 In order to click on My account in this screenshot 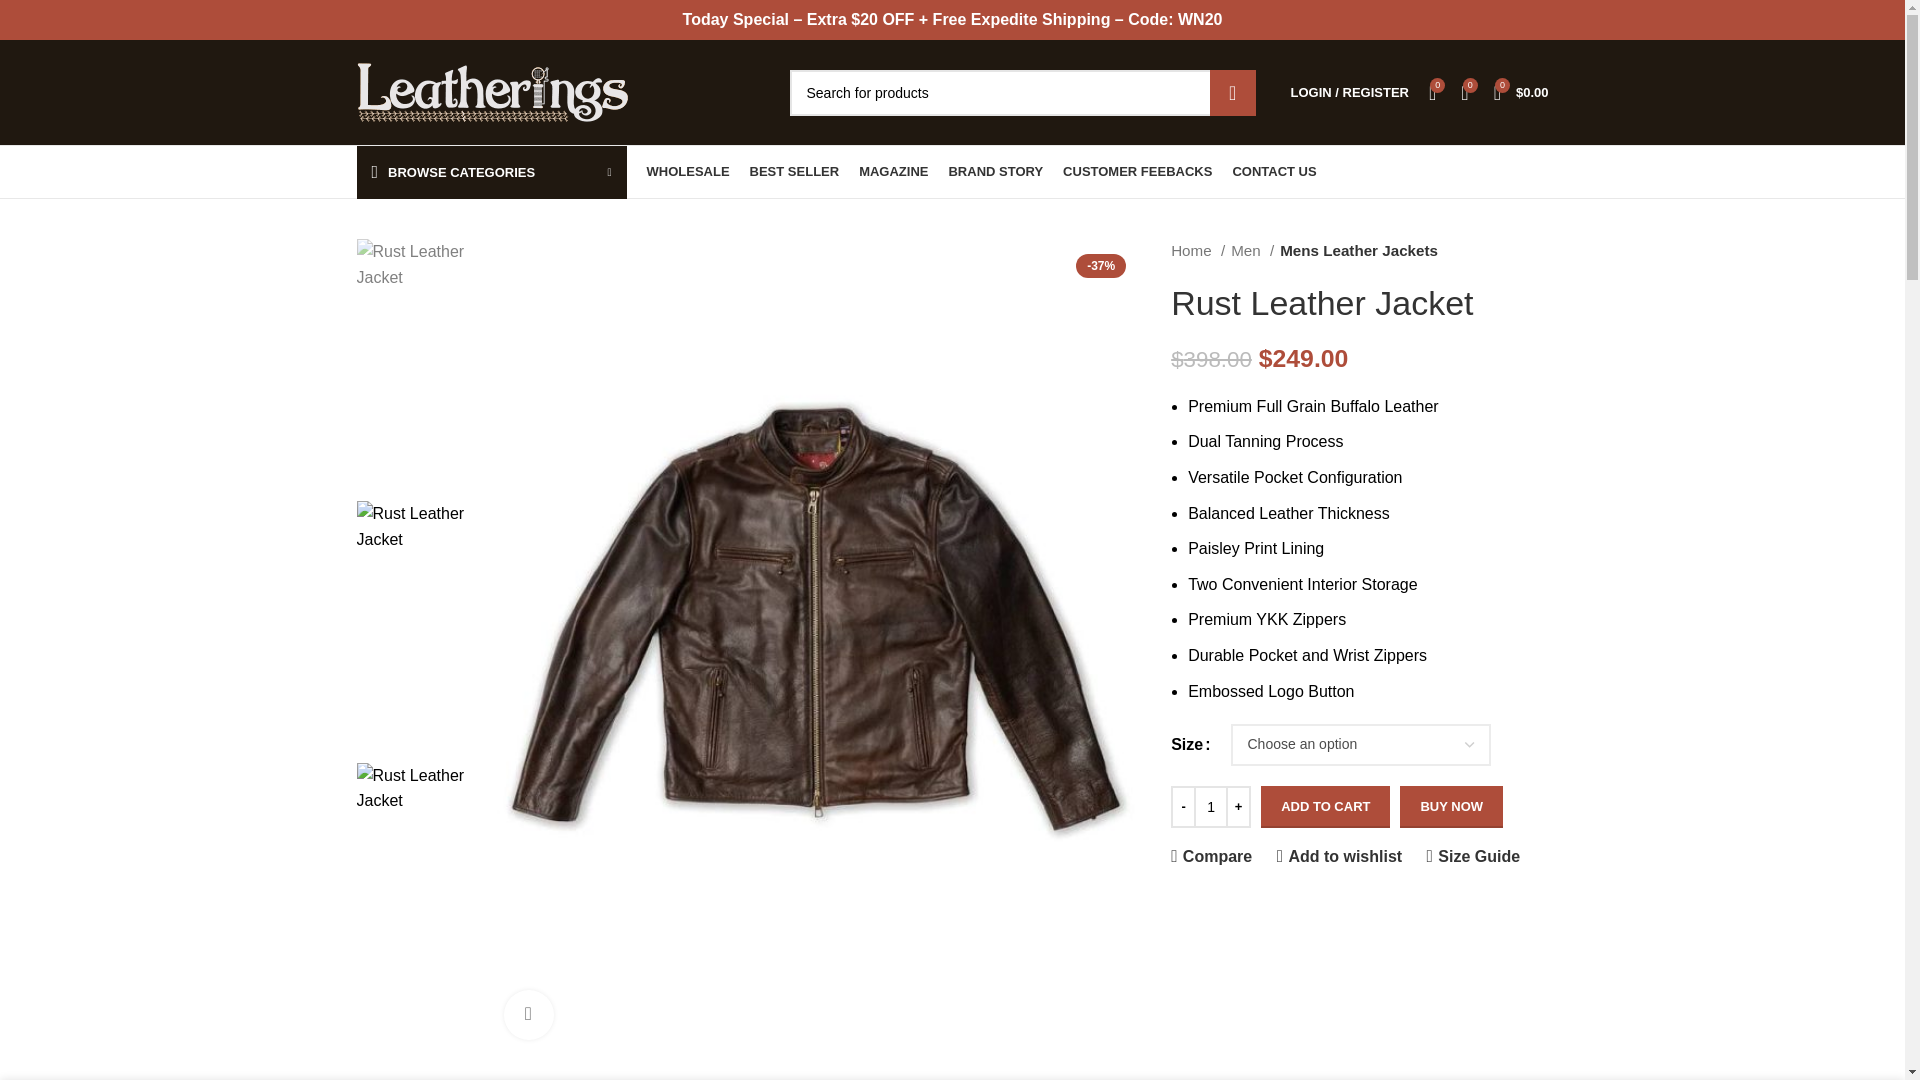, I will do `click(1349, 92)`.